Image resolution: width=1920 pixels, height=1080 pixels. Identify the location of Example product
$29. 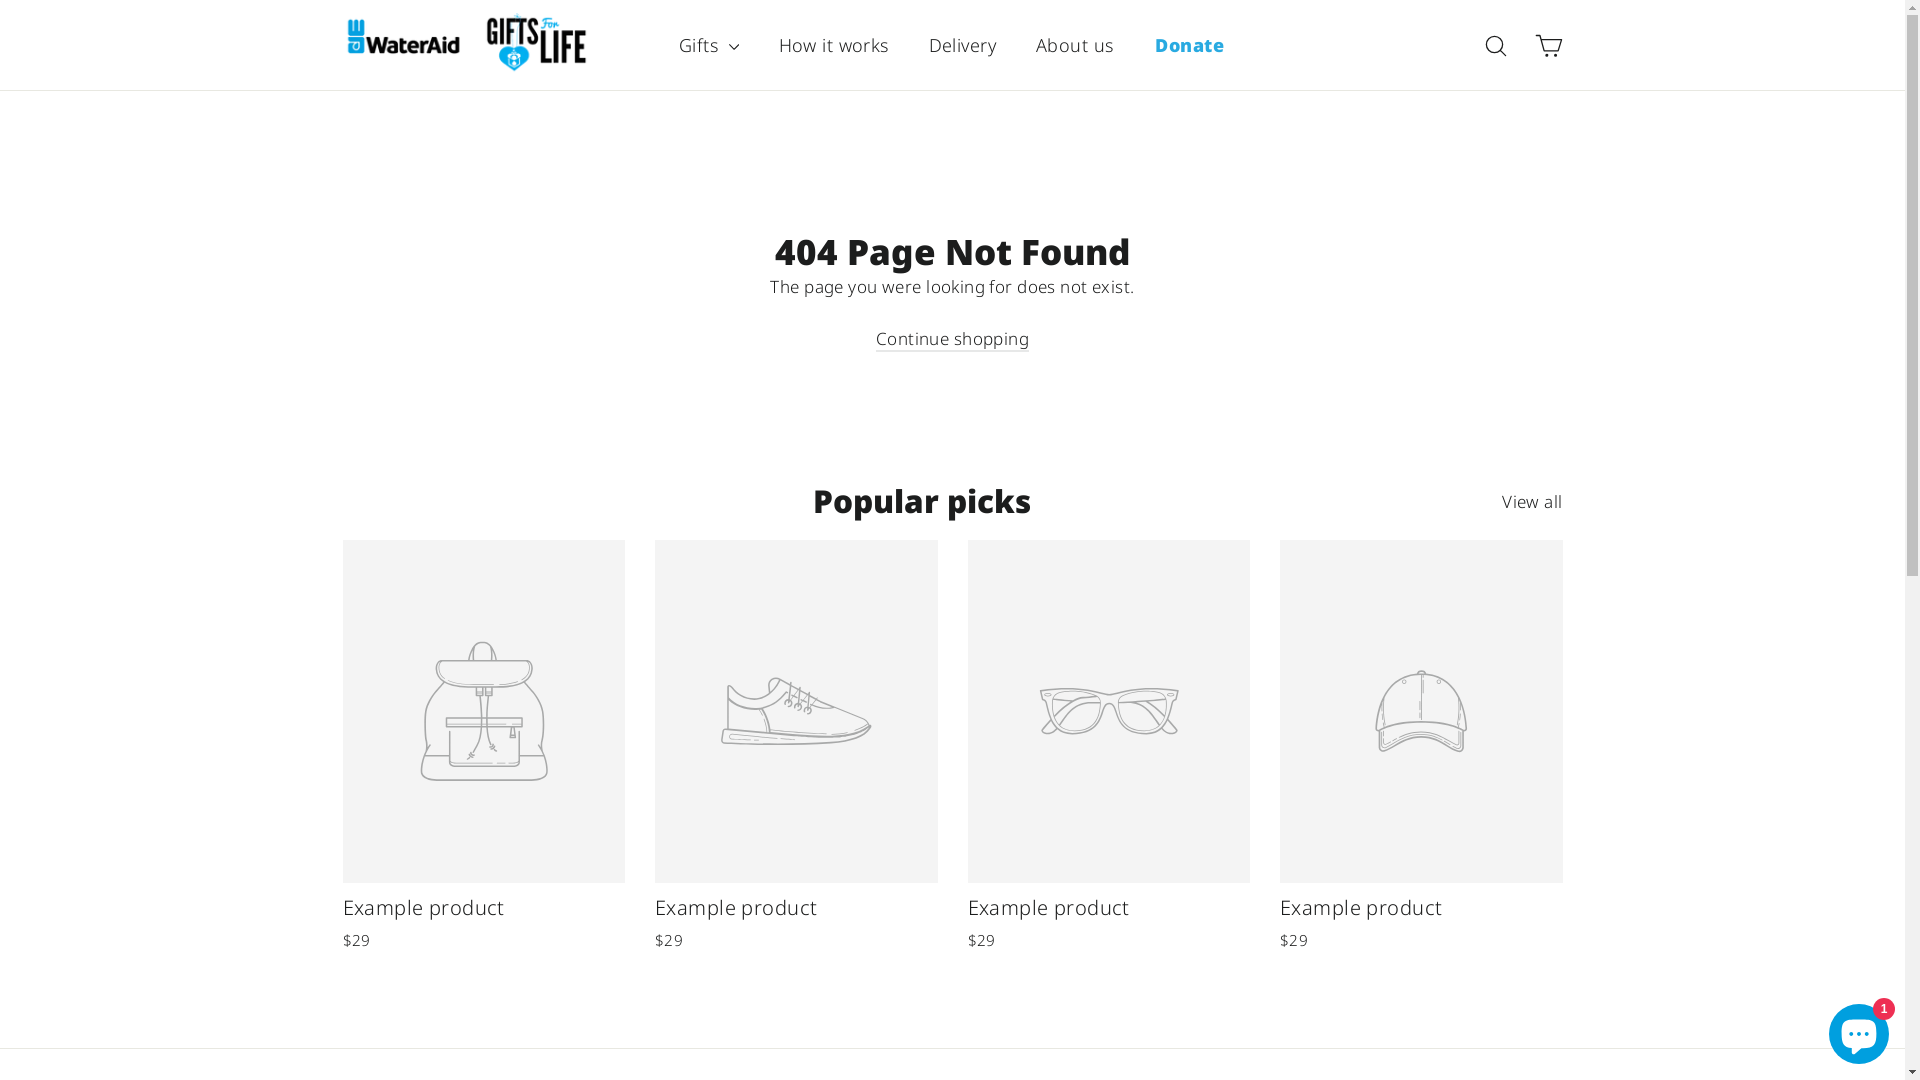
(1110, 749).